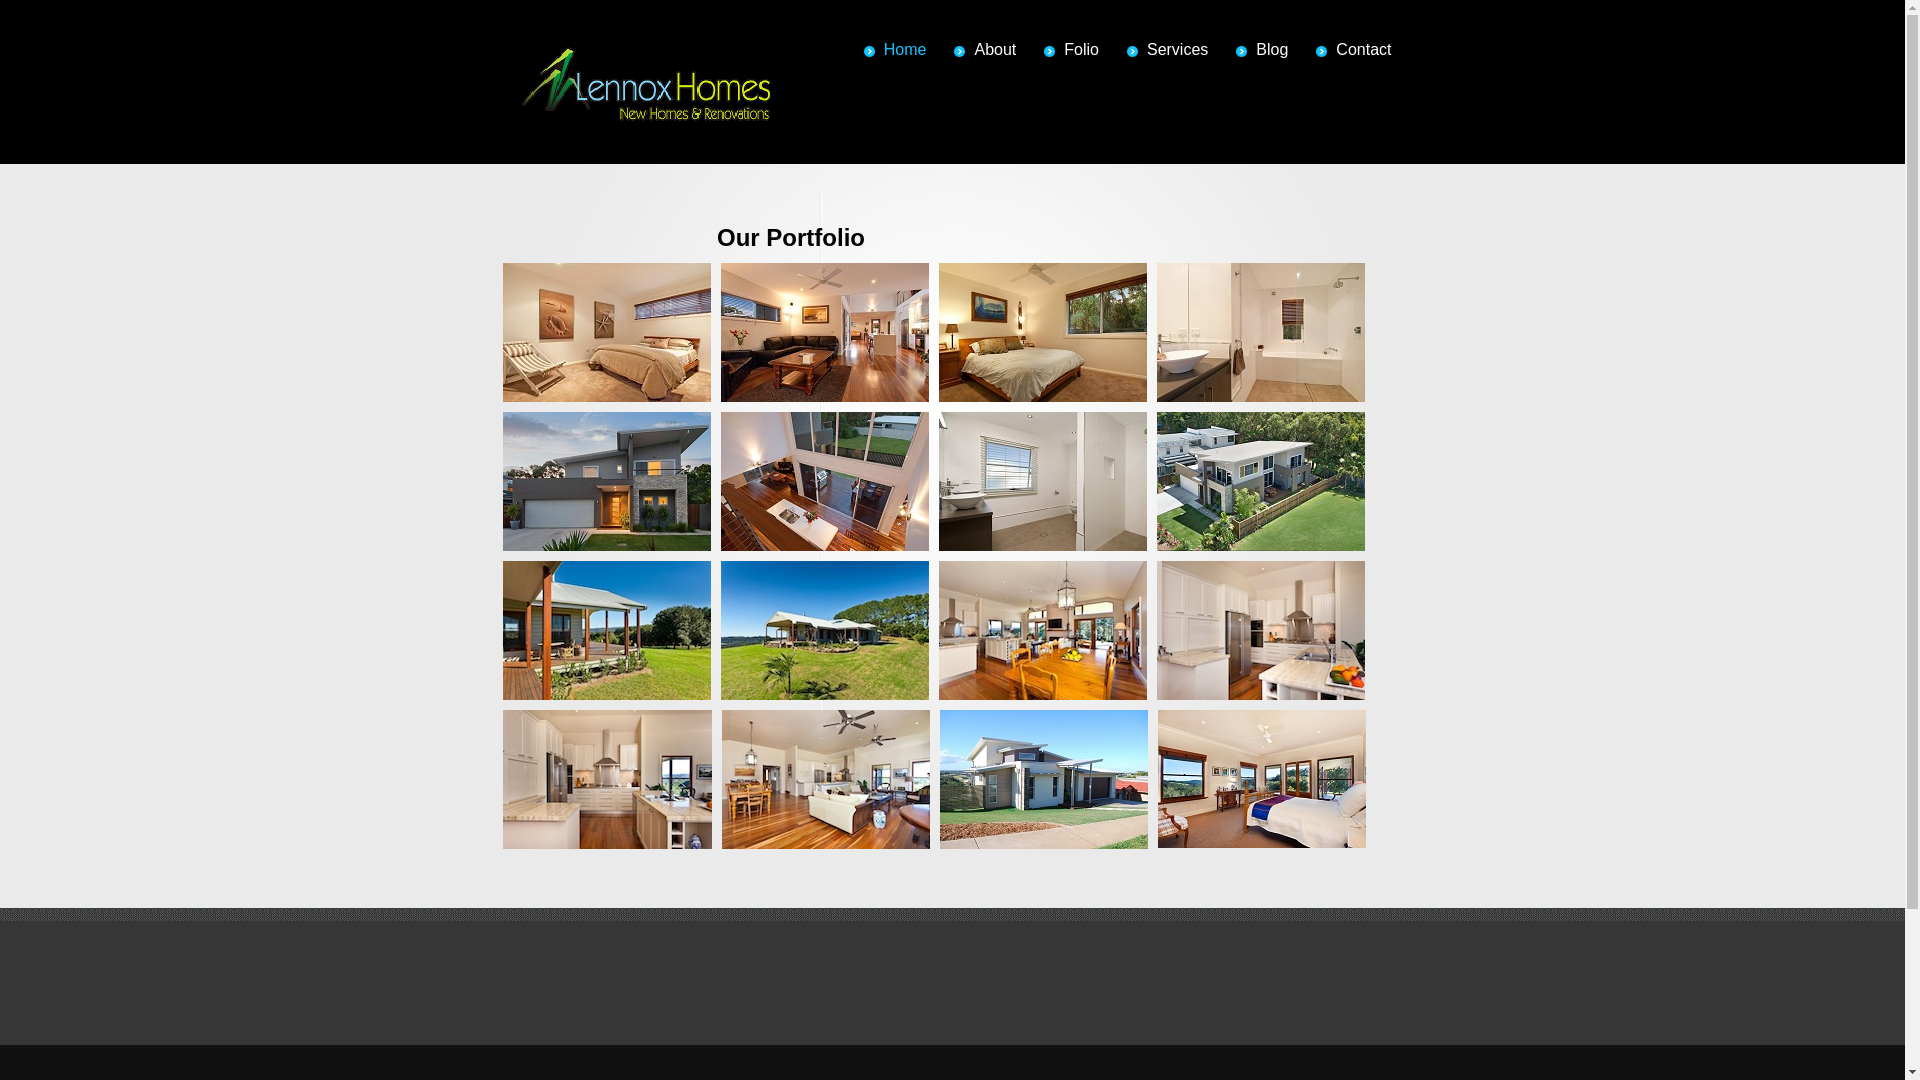 The width and height of the screenshot is (1920, 1080). I want to click on Contact, so click(1354, 50).